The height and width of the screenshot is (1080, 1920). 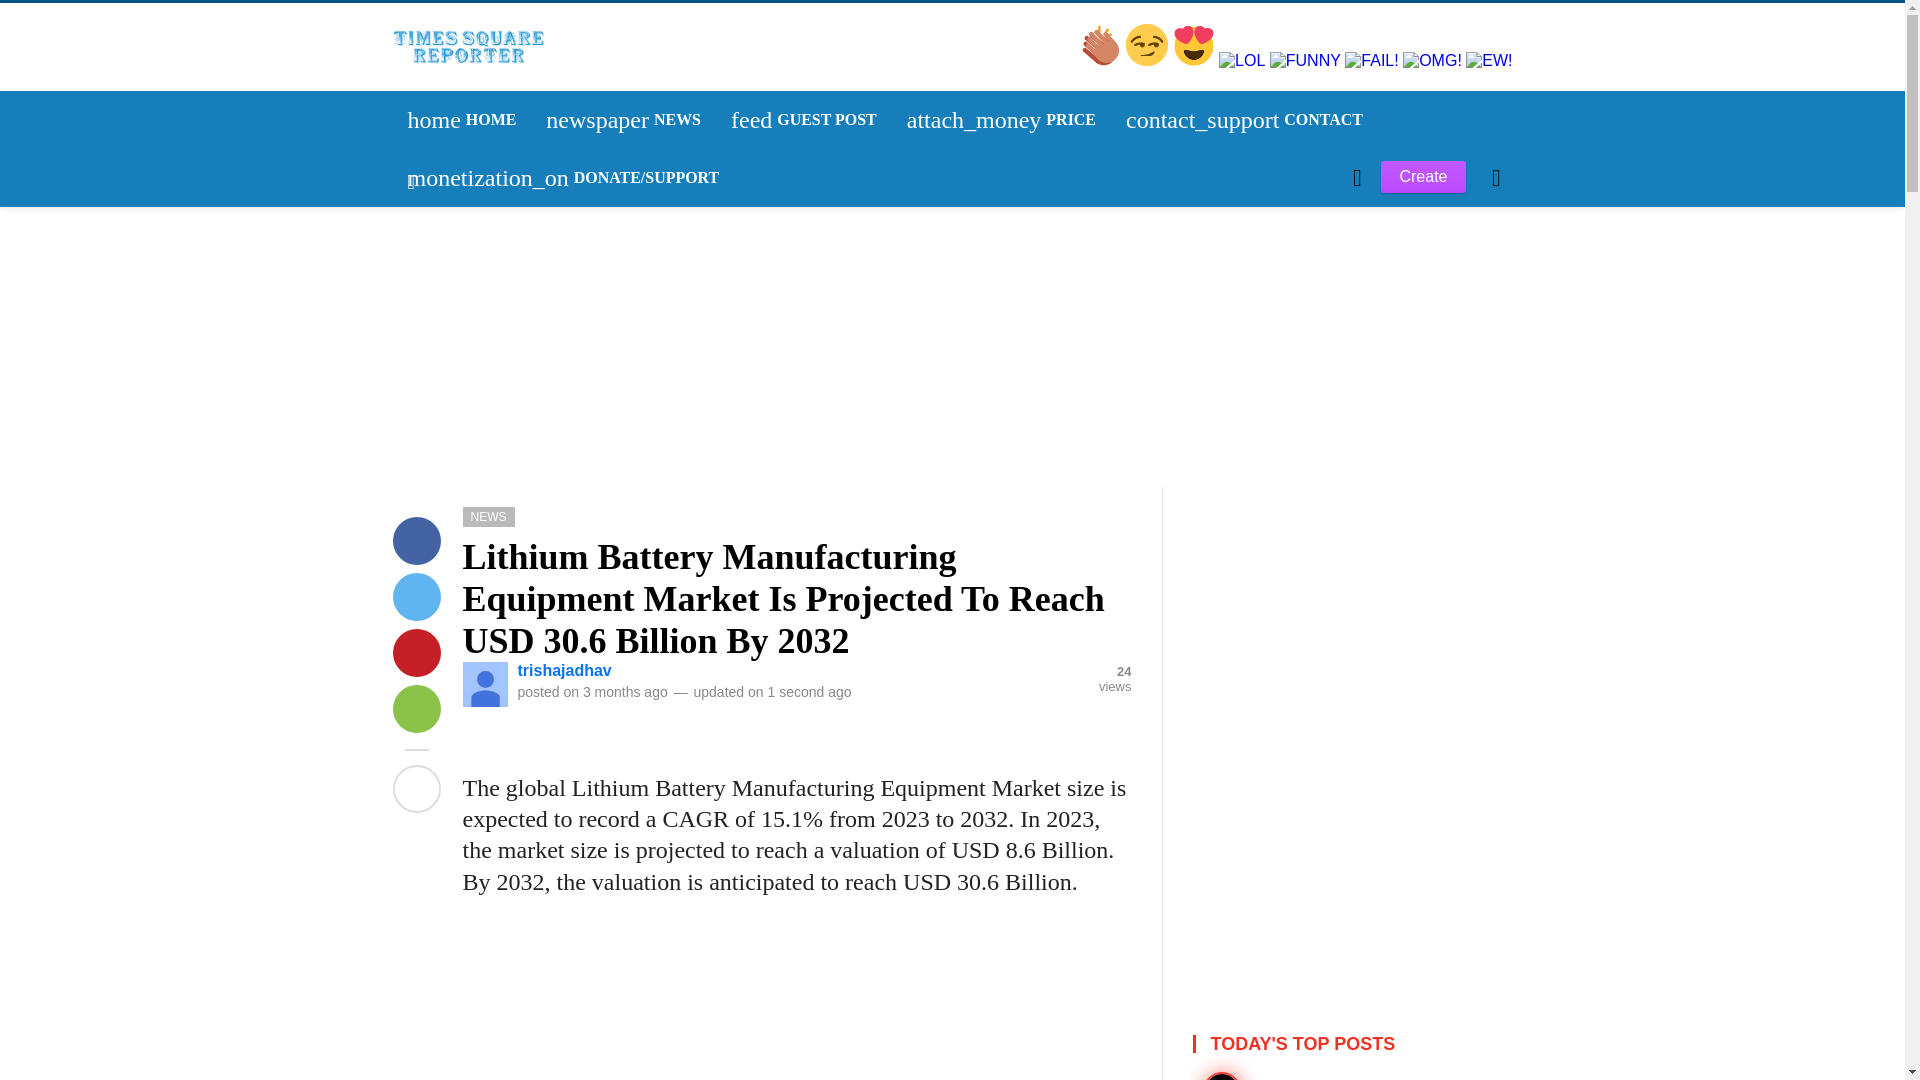 What do you see at coordinates (1102, 60) in the screenshot?
I see `sign up` at bounding box center [1102, 60].